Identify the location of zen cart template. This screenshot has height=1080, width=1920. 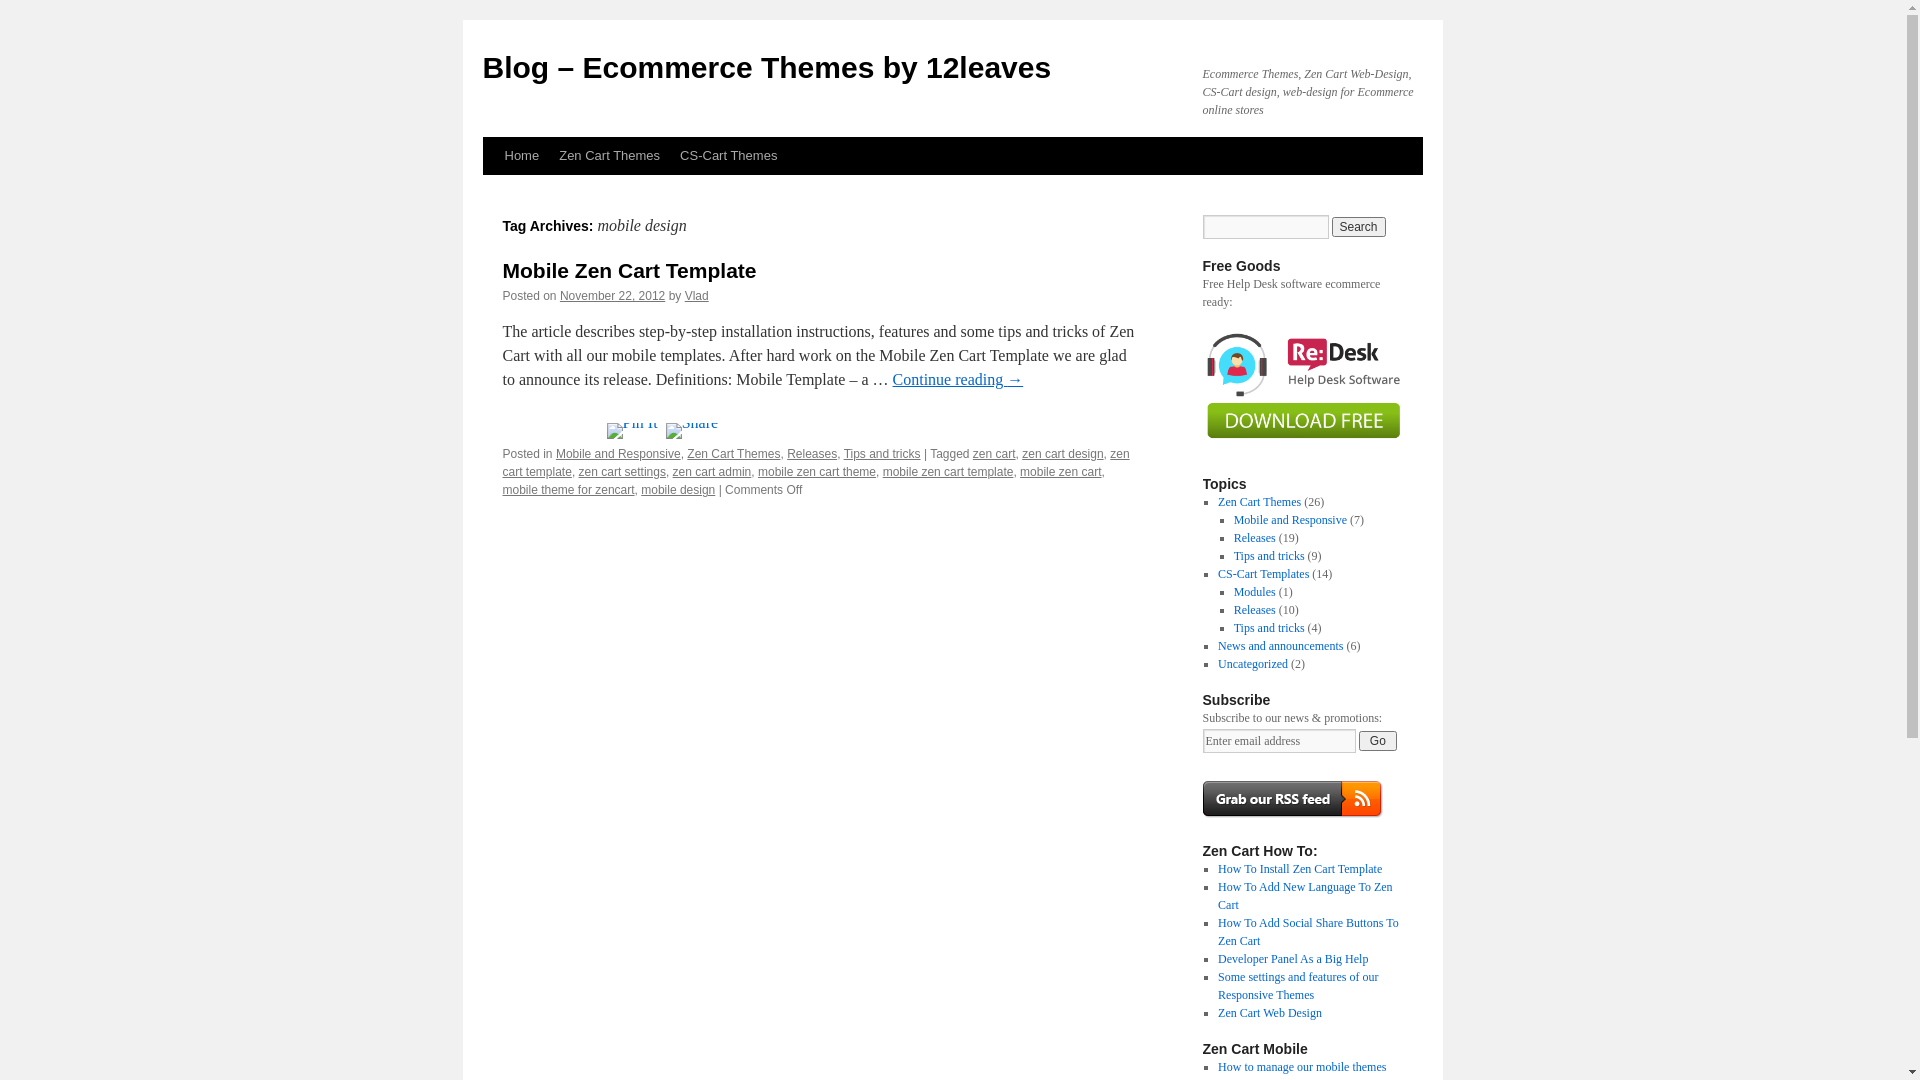
(816, 462).